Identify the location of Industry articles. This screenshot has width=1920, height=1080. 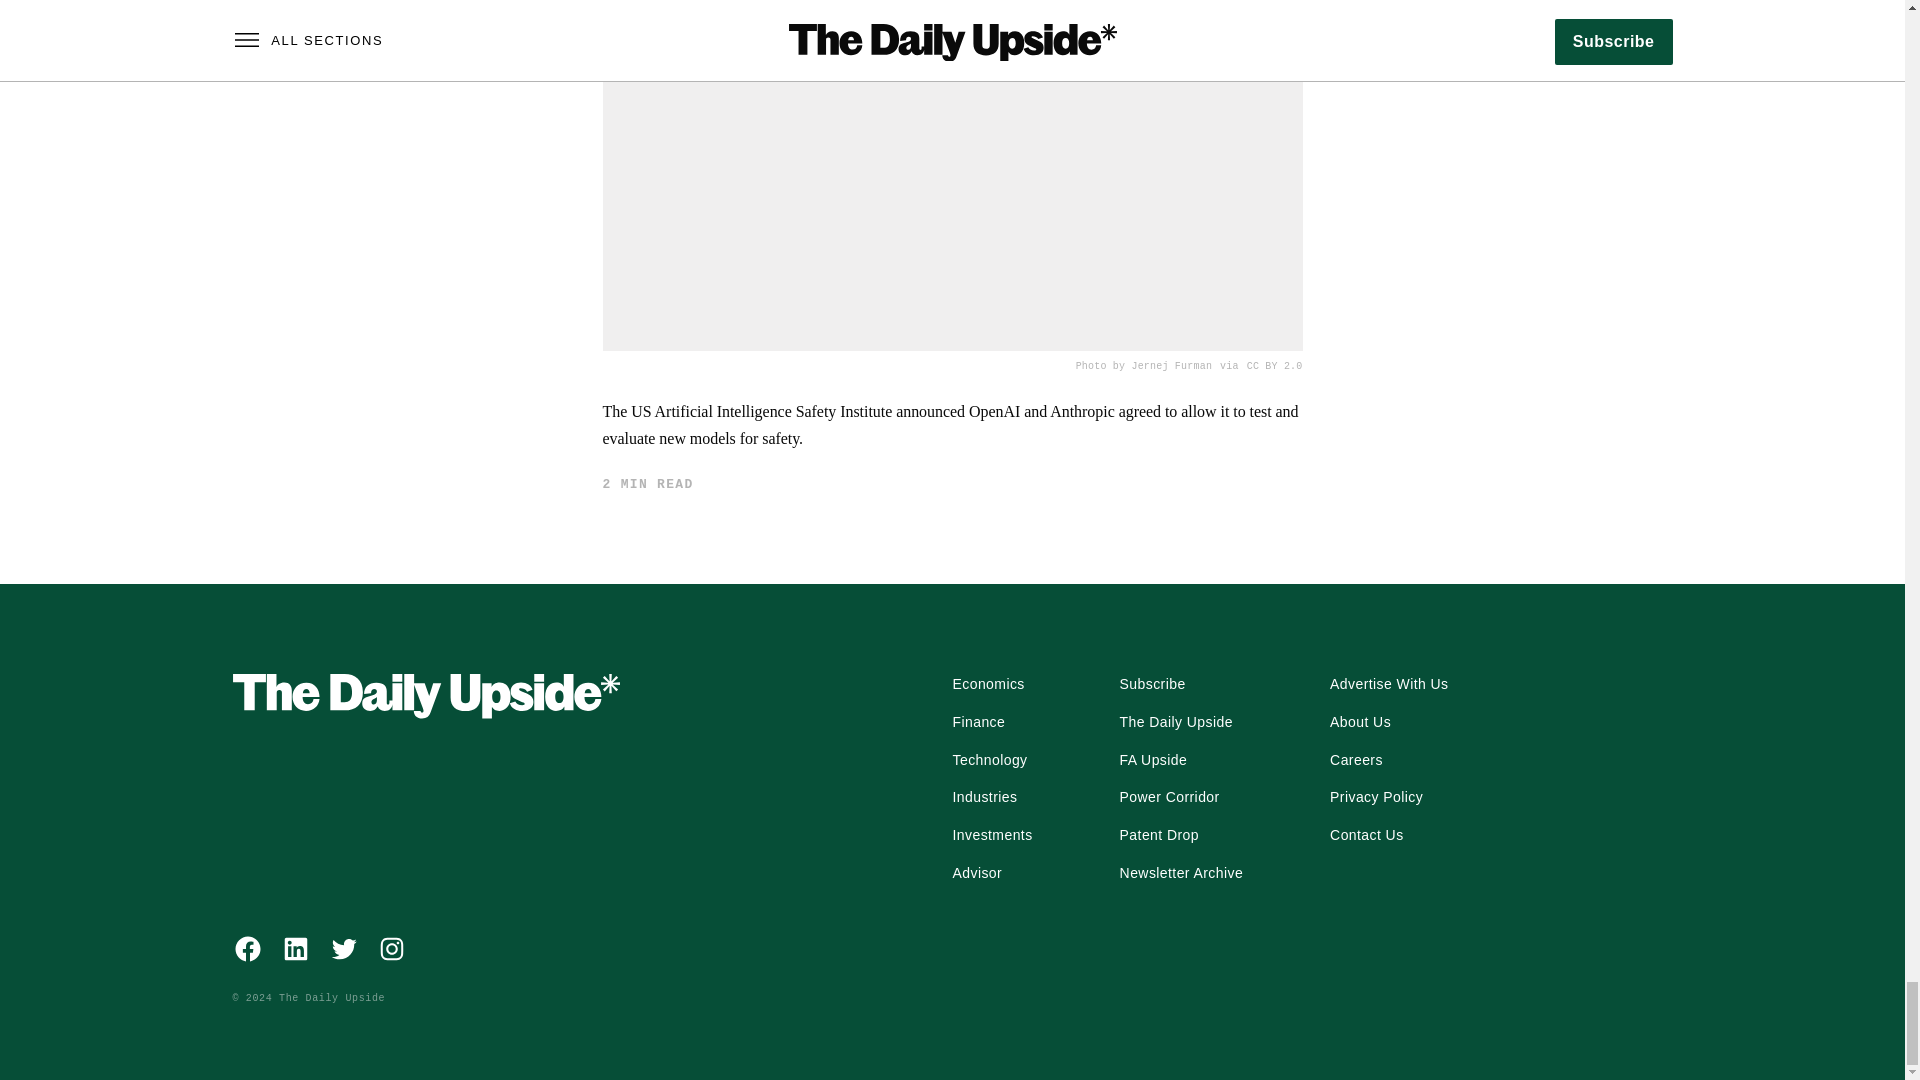
(984, 798).